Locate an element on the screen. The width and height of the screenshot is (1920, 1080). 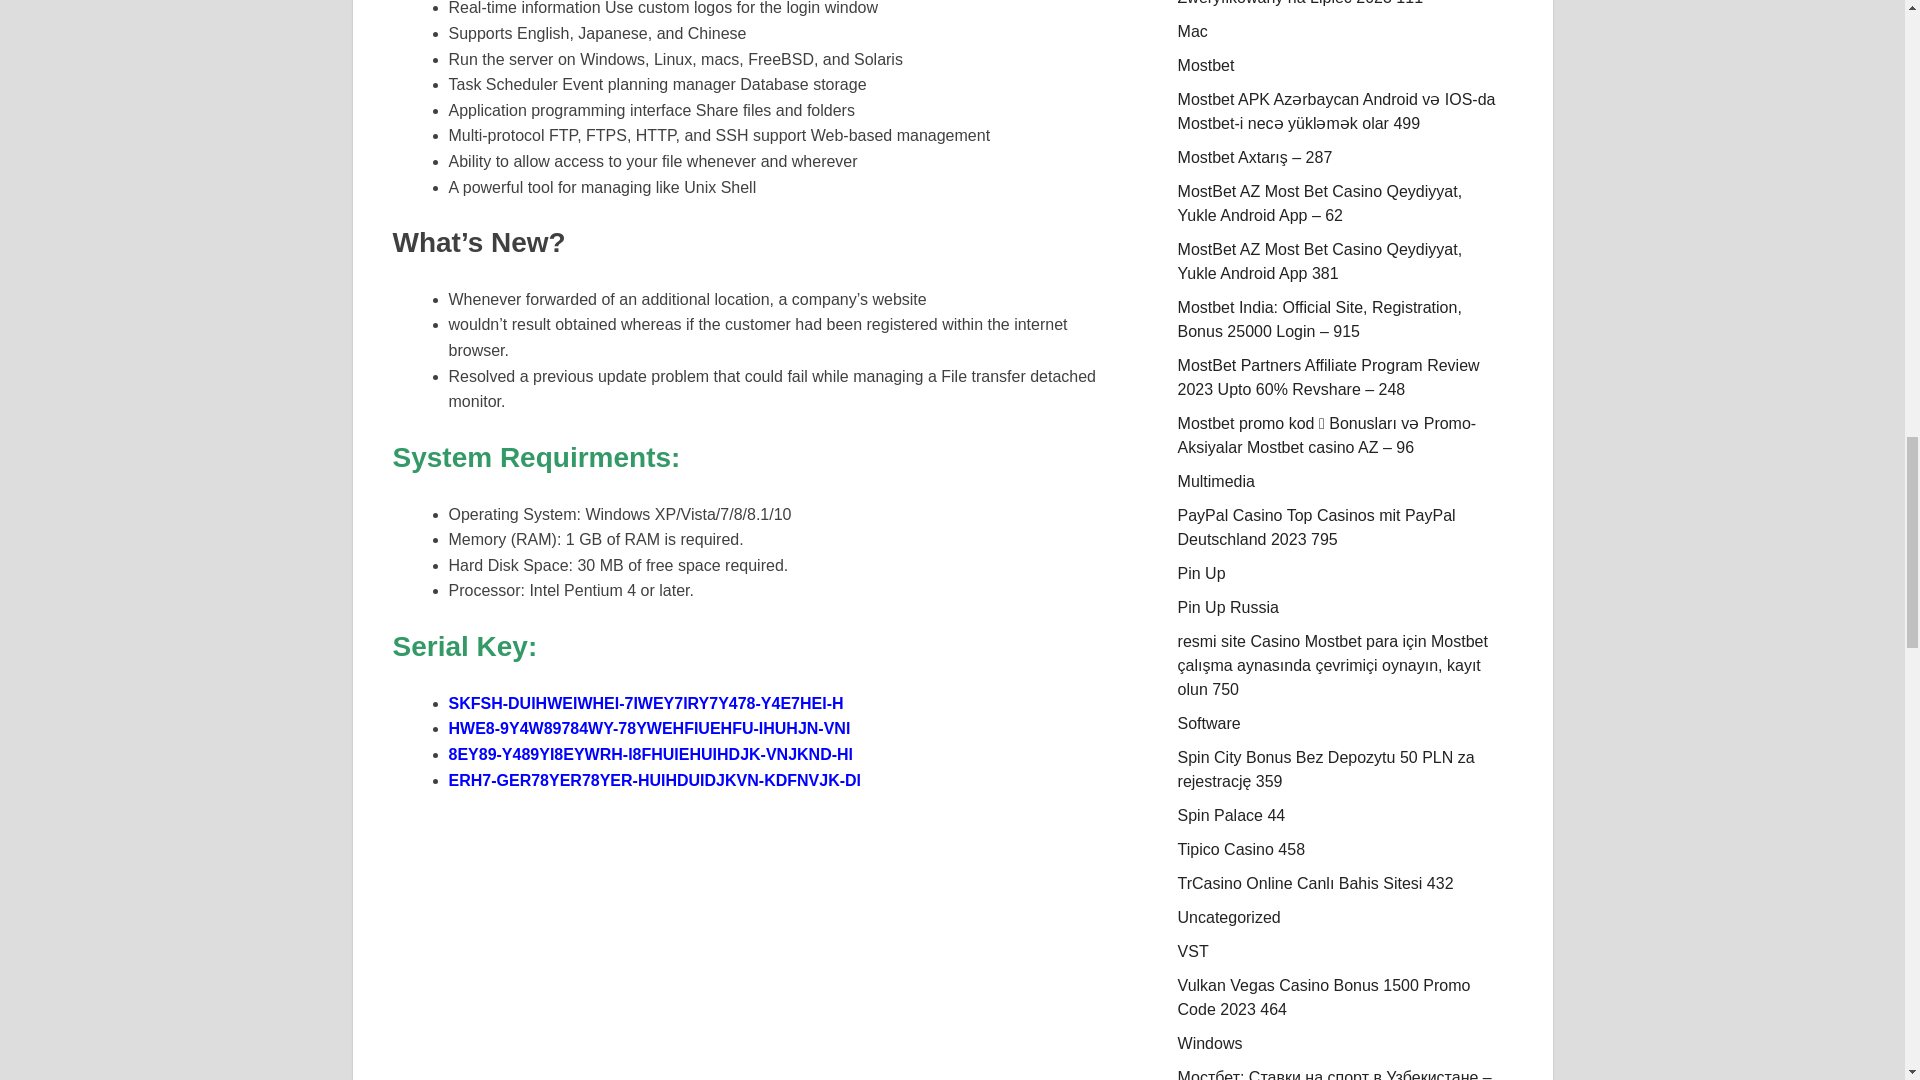
Wing FTP Server is located at coordinates (759, 948).